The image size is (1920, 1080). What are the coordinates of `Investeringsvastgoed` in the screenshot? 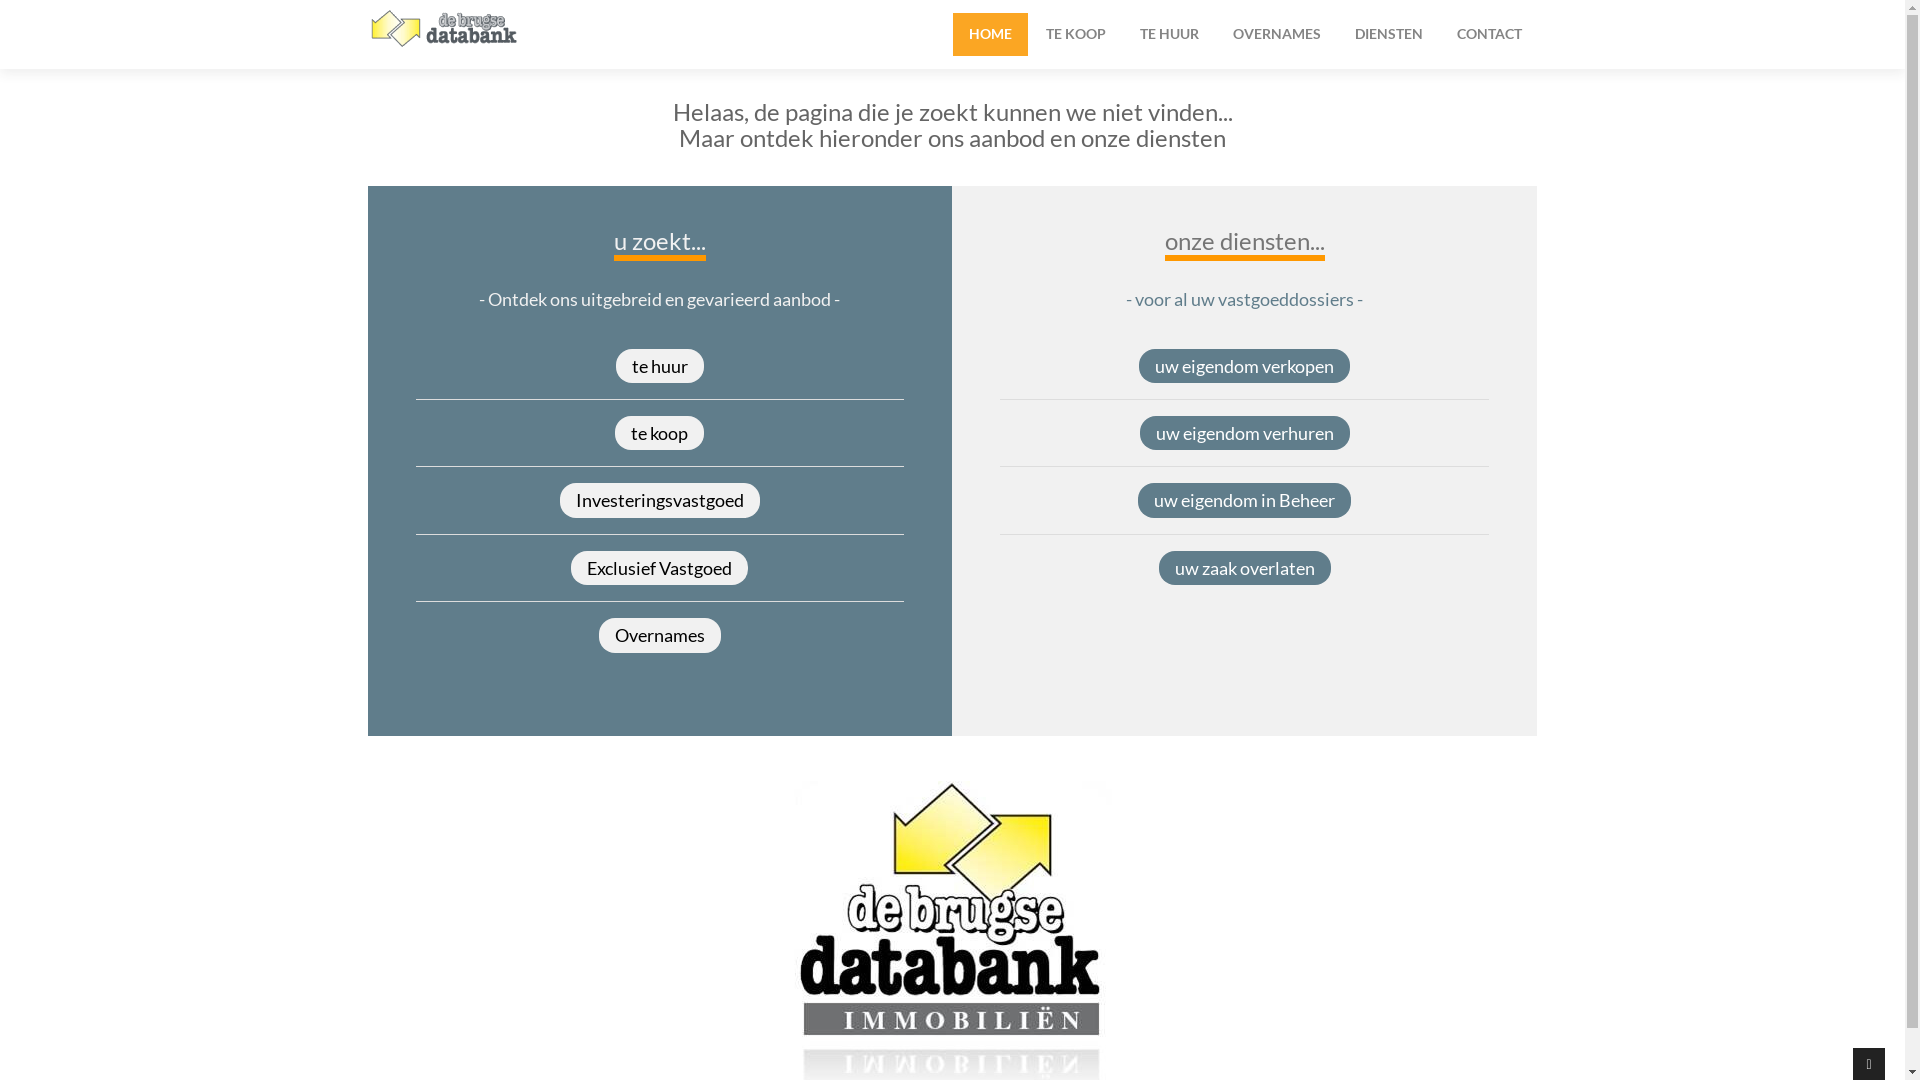 It's located at (660, 500).